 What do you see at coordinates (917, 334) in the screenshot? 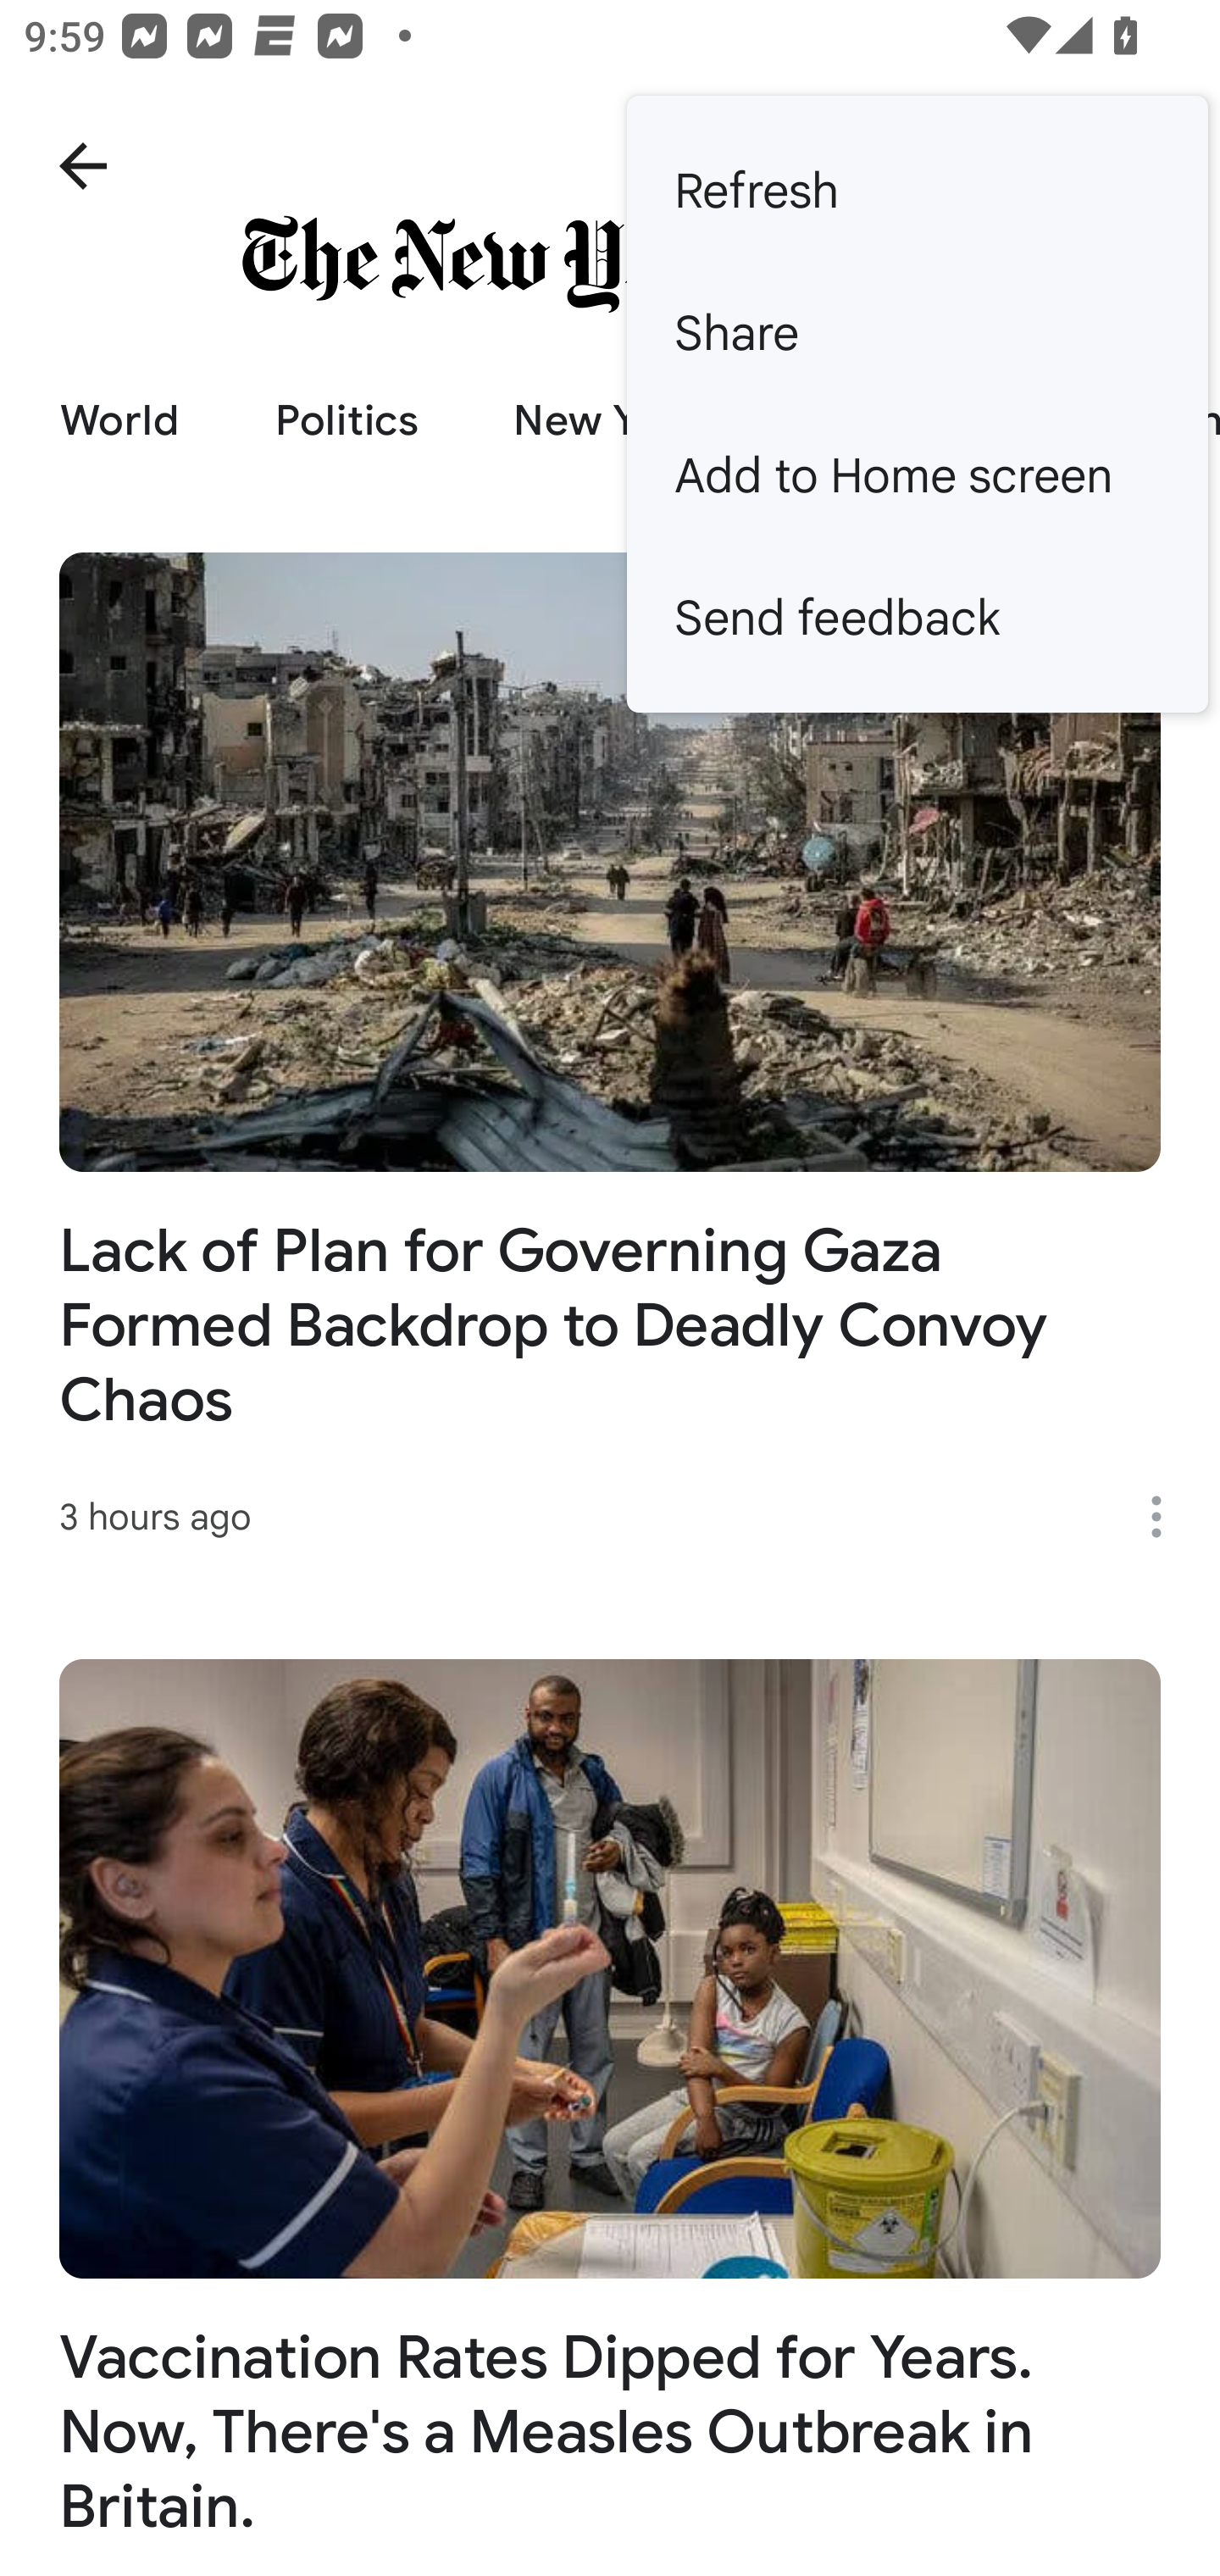
I see `Share` at bounding box center [917, 334].